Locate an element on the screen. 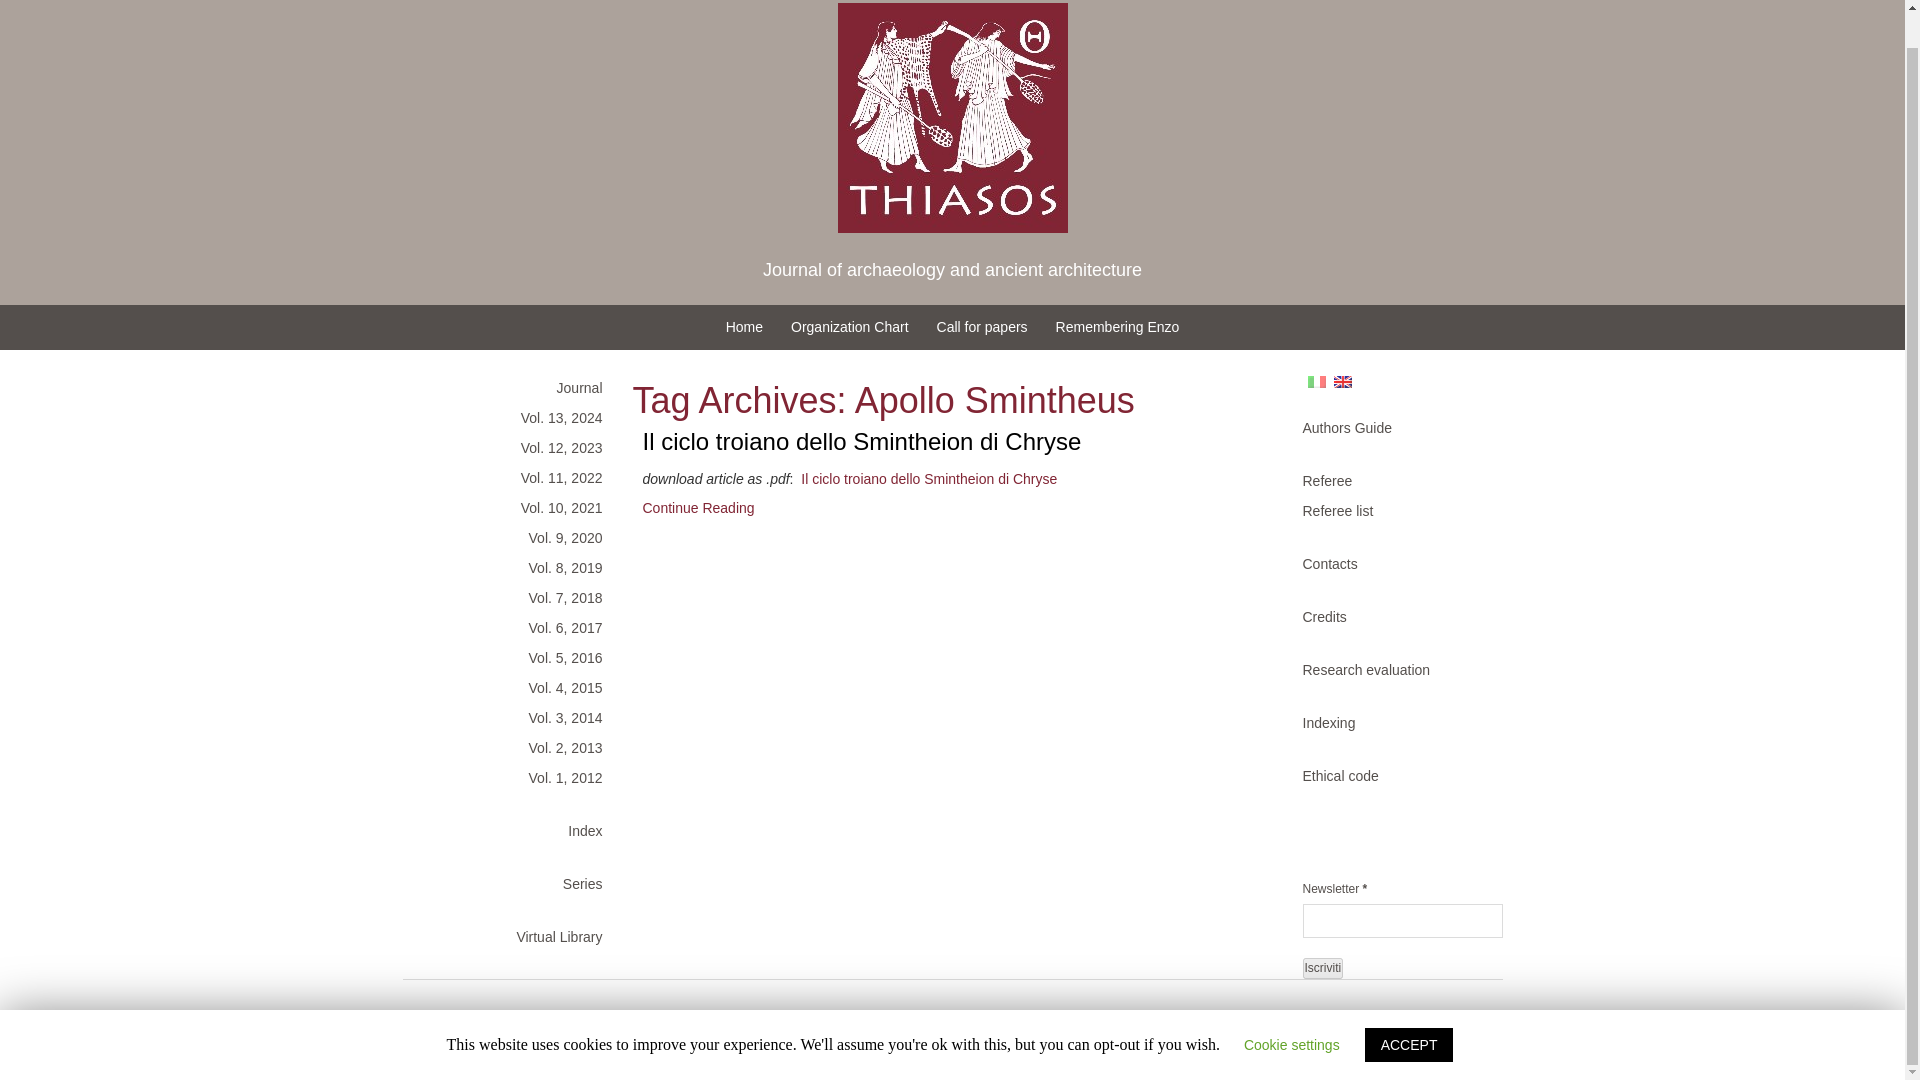 Image resolution: width=1920 pixels, height=1080 pixels. Remembering Enzo is located at coordinates (1118, 326).